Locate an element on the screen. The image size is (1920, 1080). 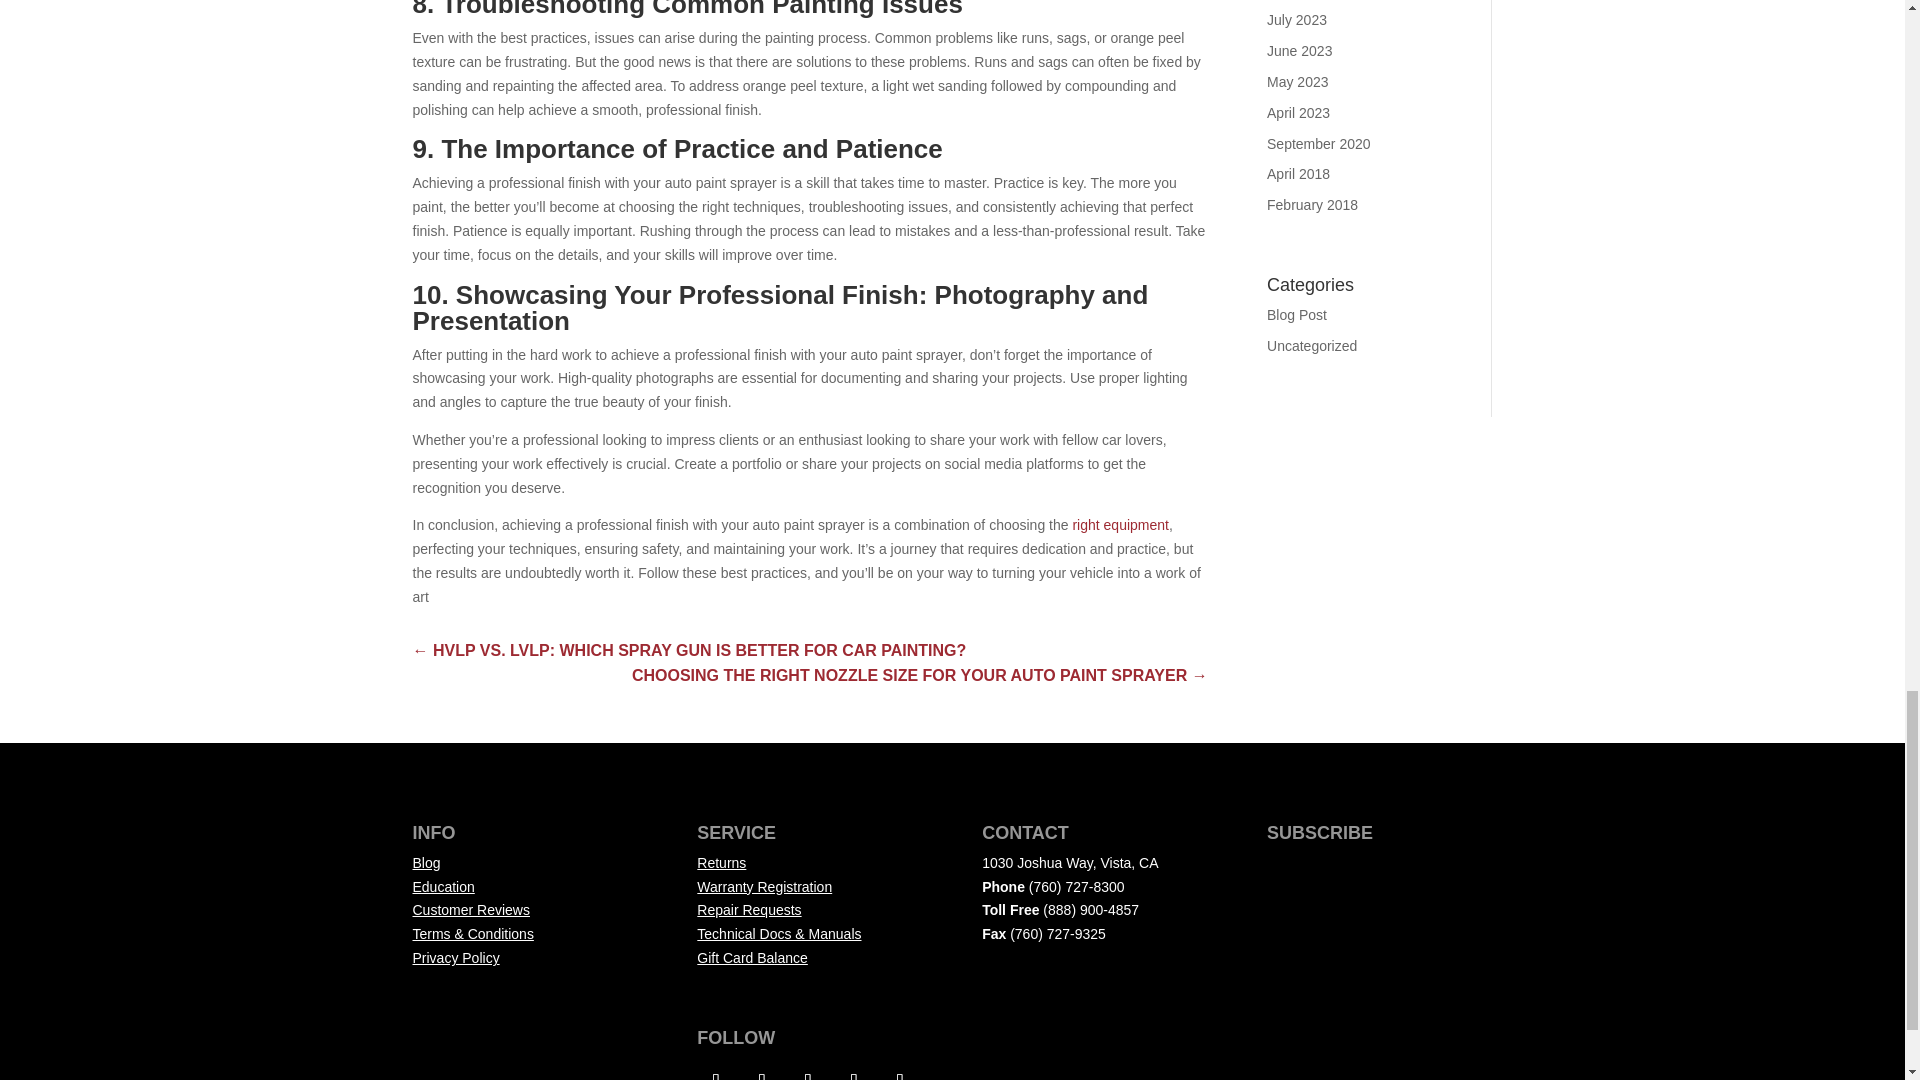
Follow on Facebook is located at coordinates (716, 1070).